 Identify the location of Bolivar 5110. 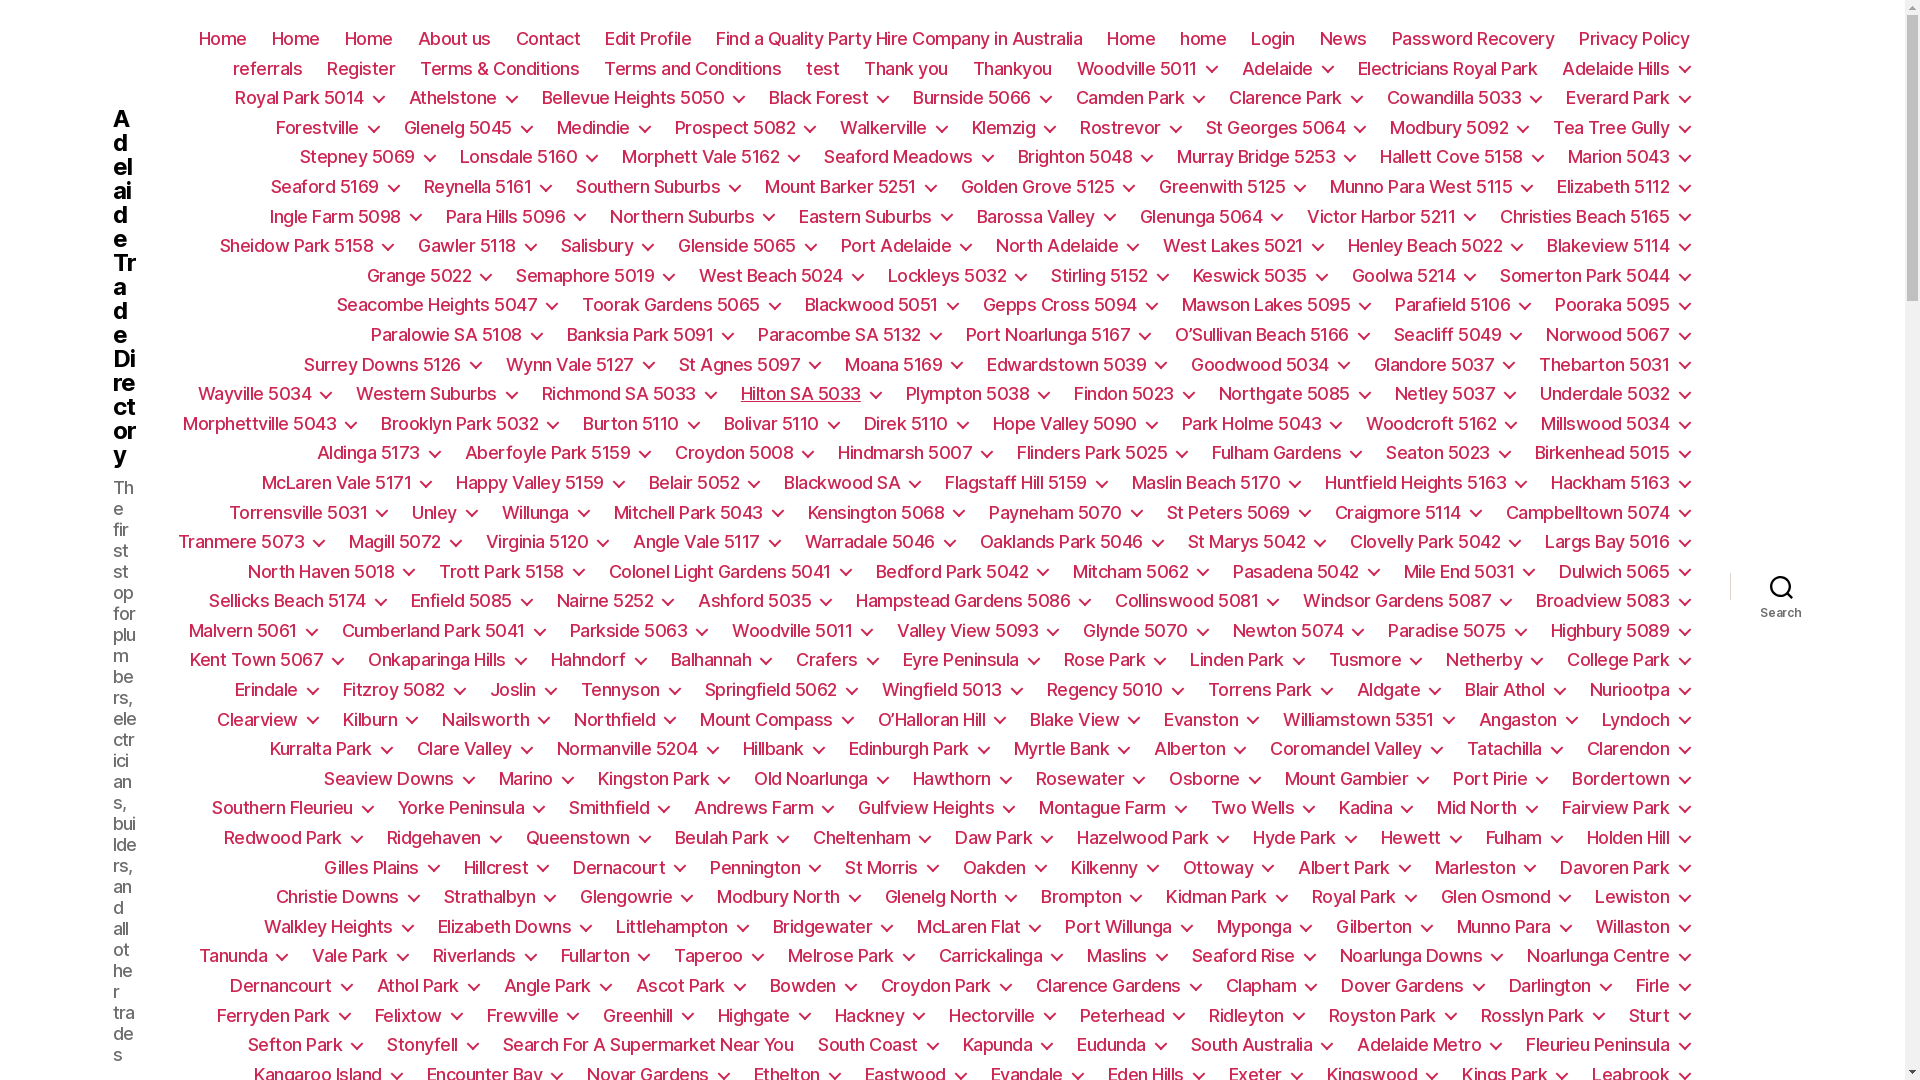
(782, 424).